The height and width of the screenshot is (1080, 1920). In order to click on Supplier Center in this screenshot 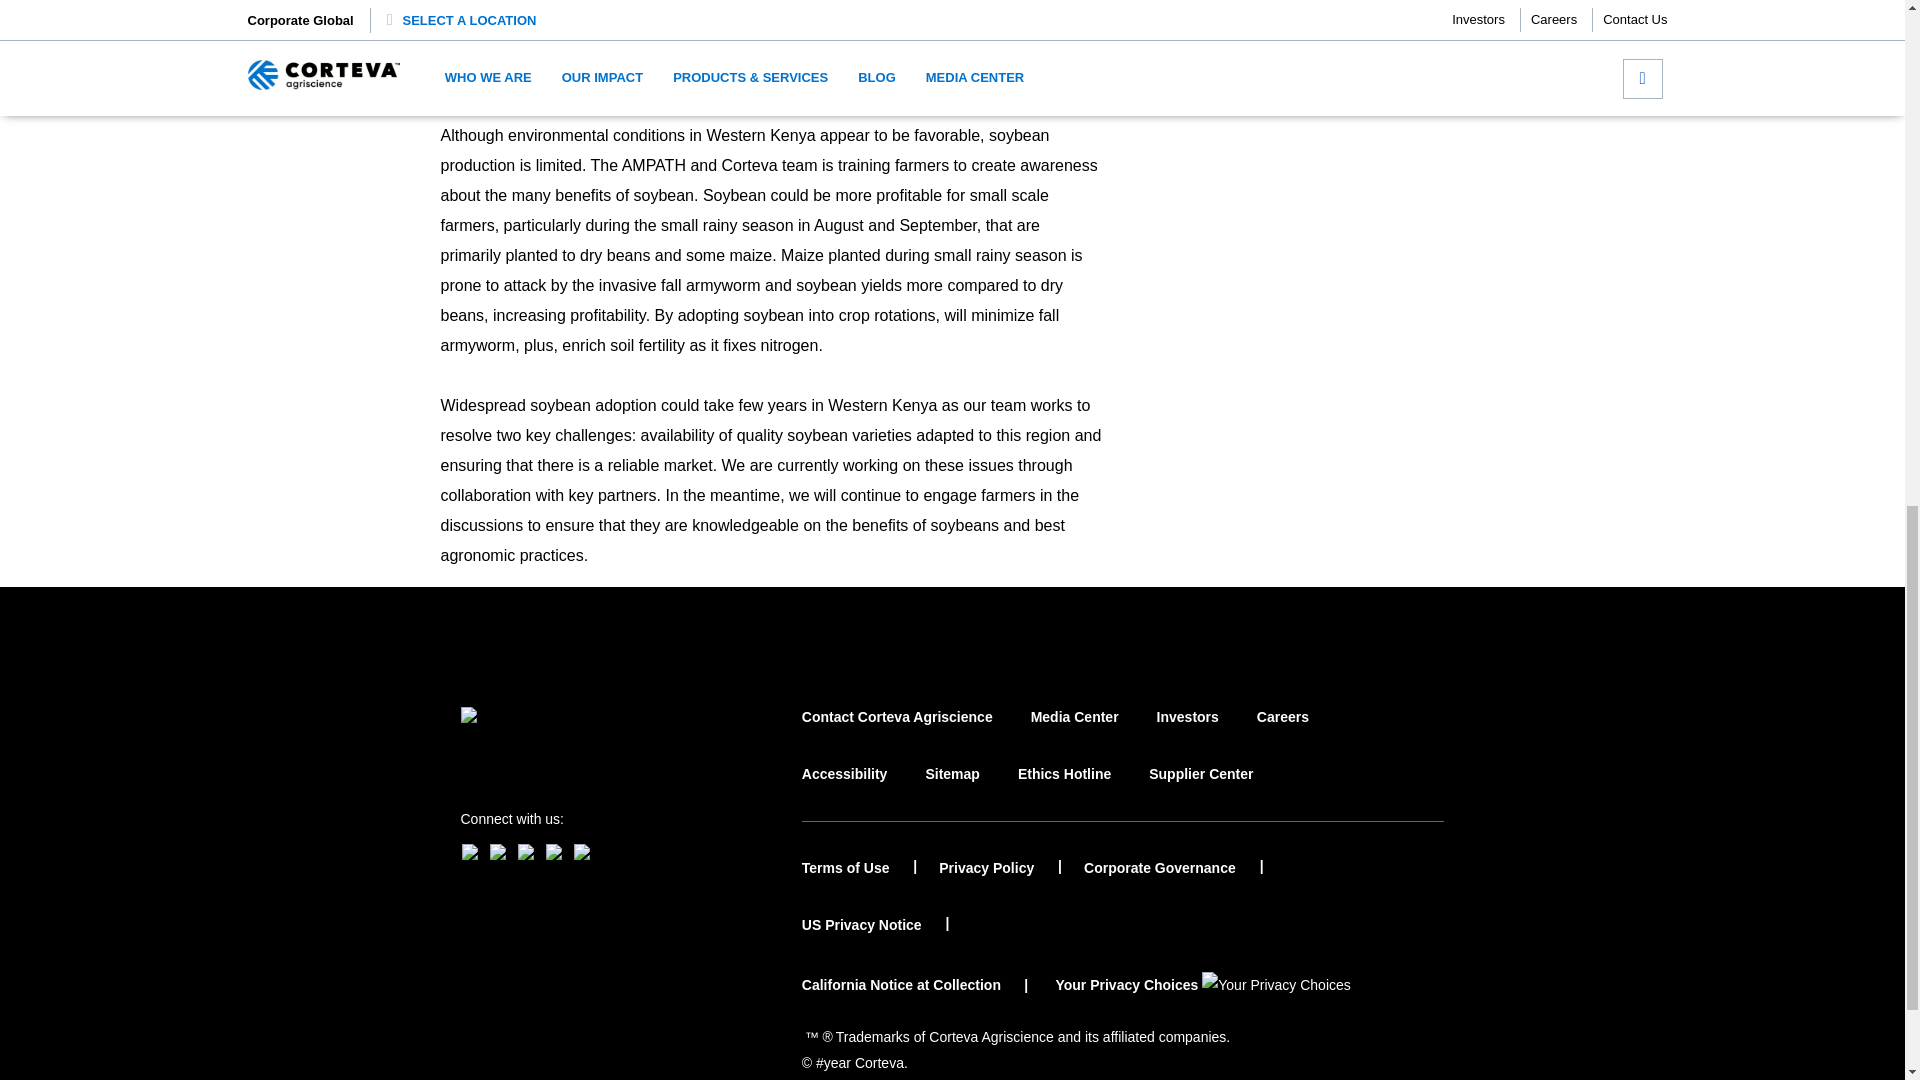, I will do `click(1200, 792)`.